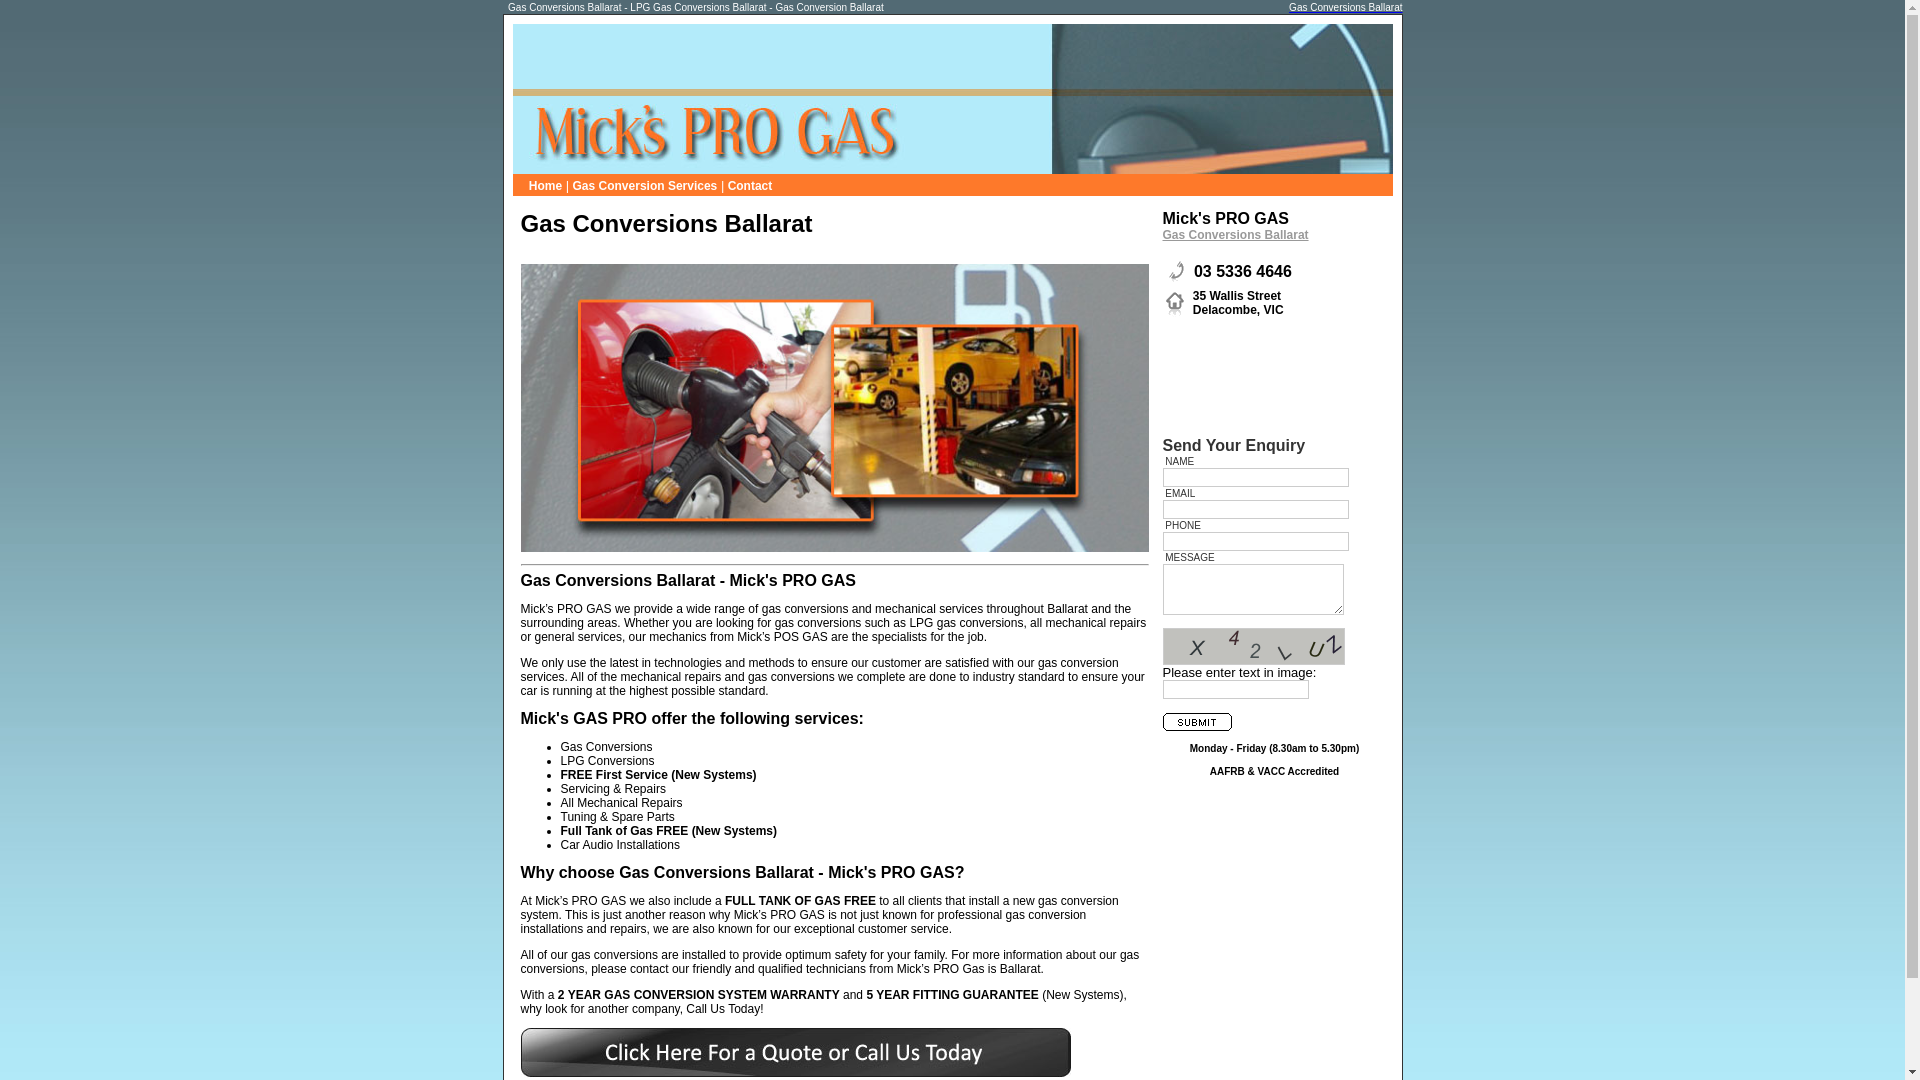 This screenshot has height=1080, width=1920. Describe the element at coordinates (1346, 7) in the screenshot. I see `Gas Conversions Ballarat` at that location.